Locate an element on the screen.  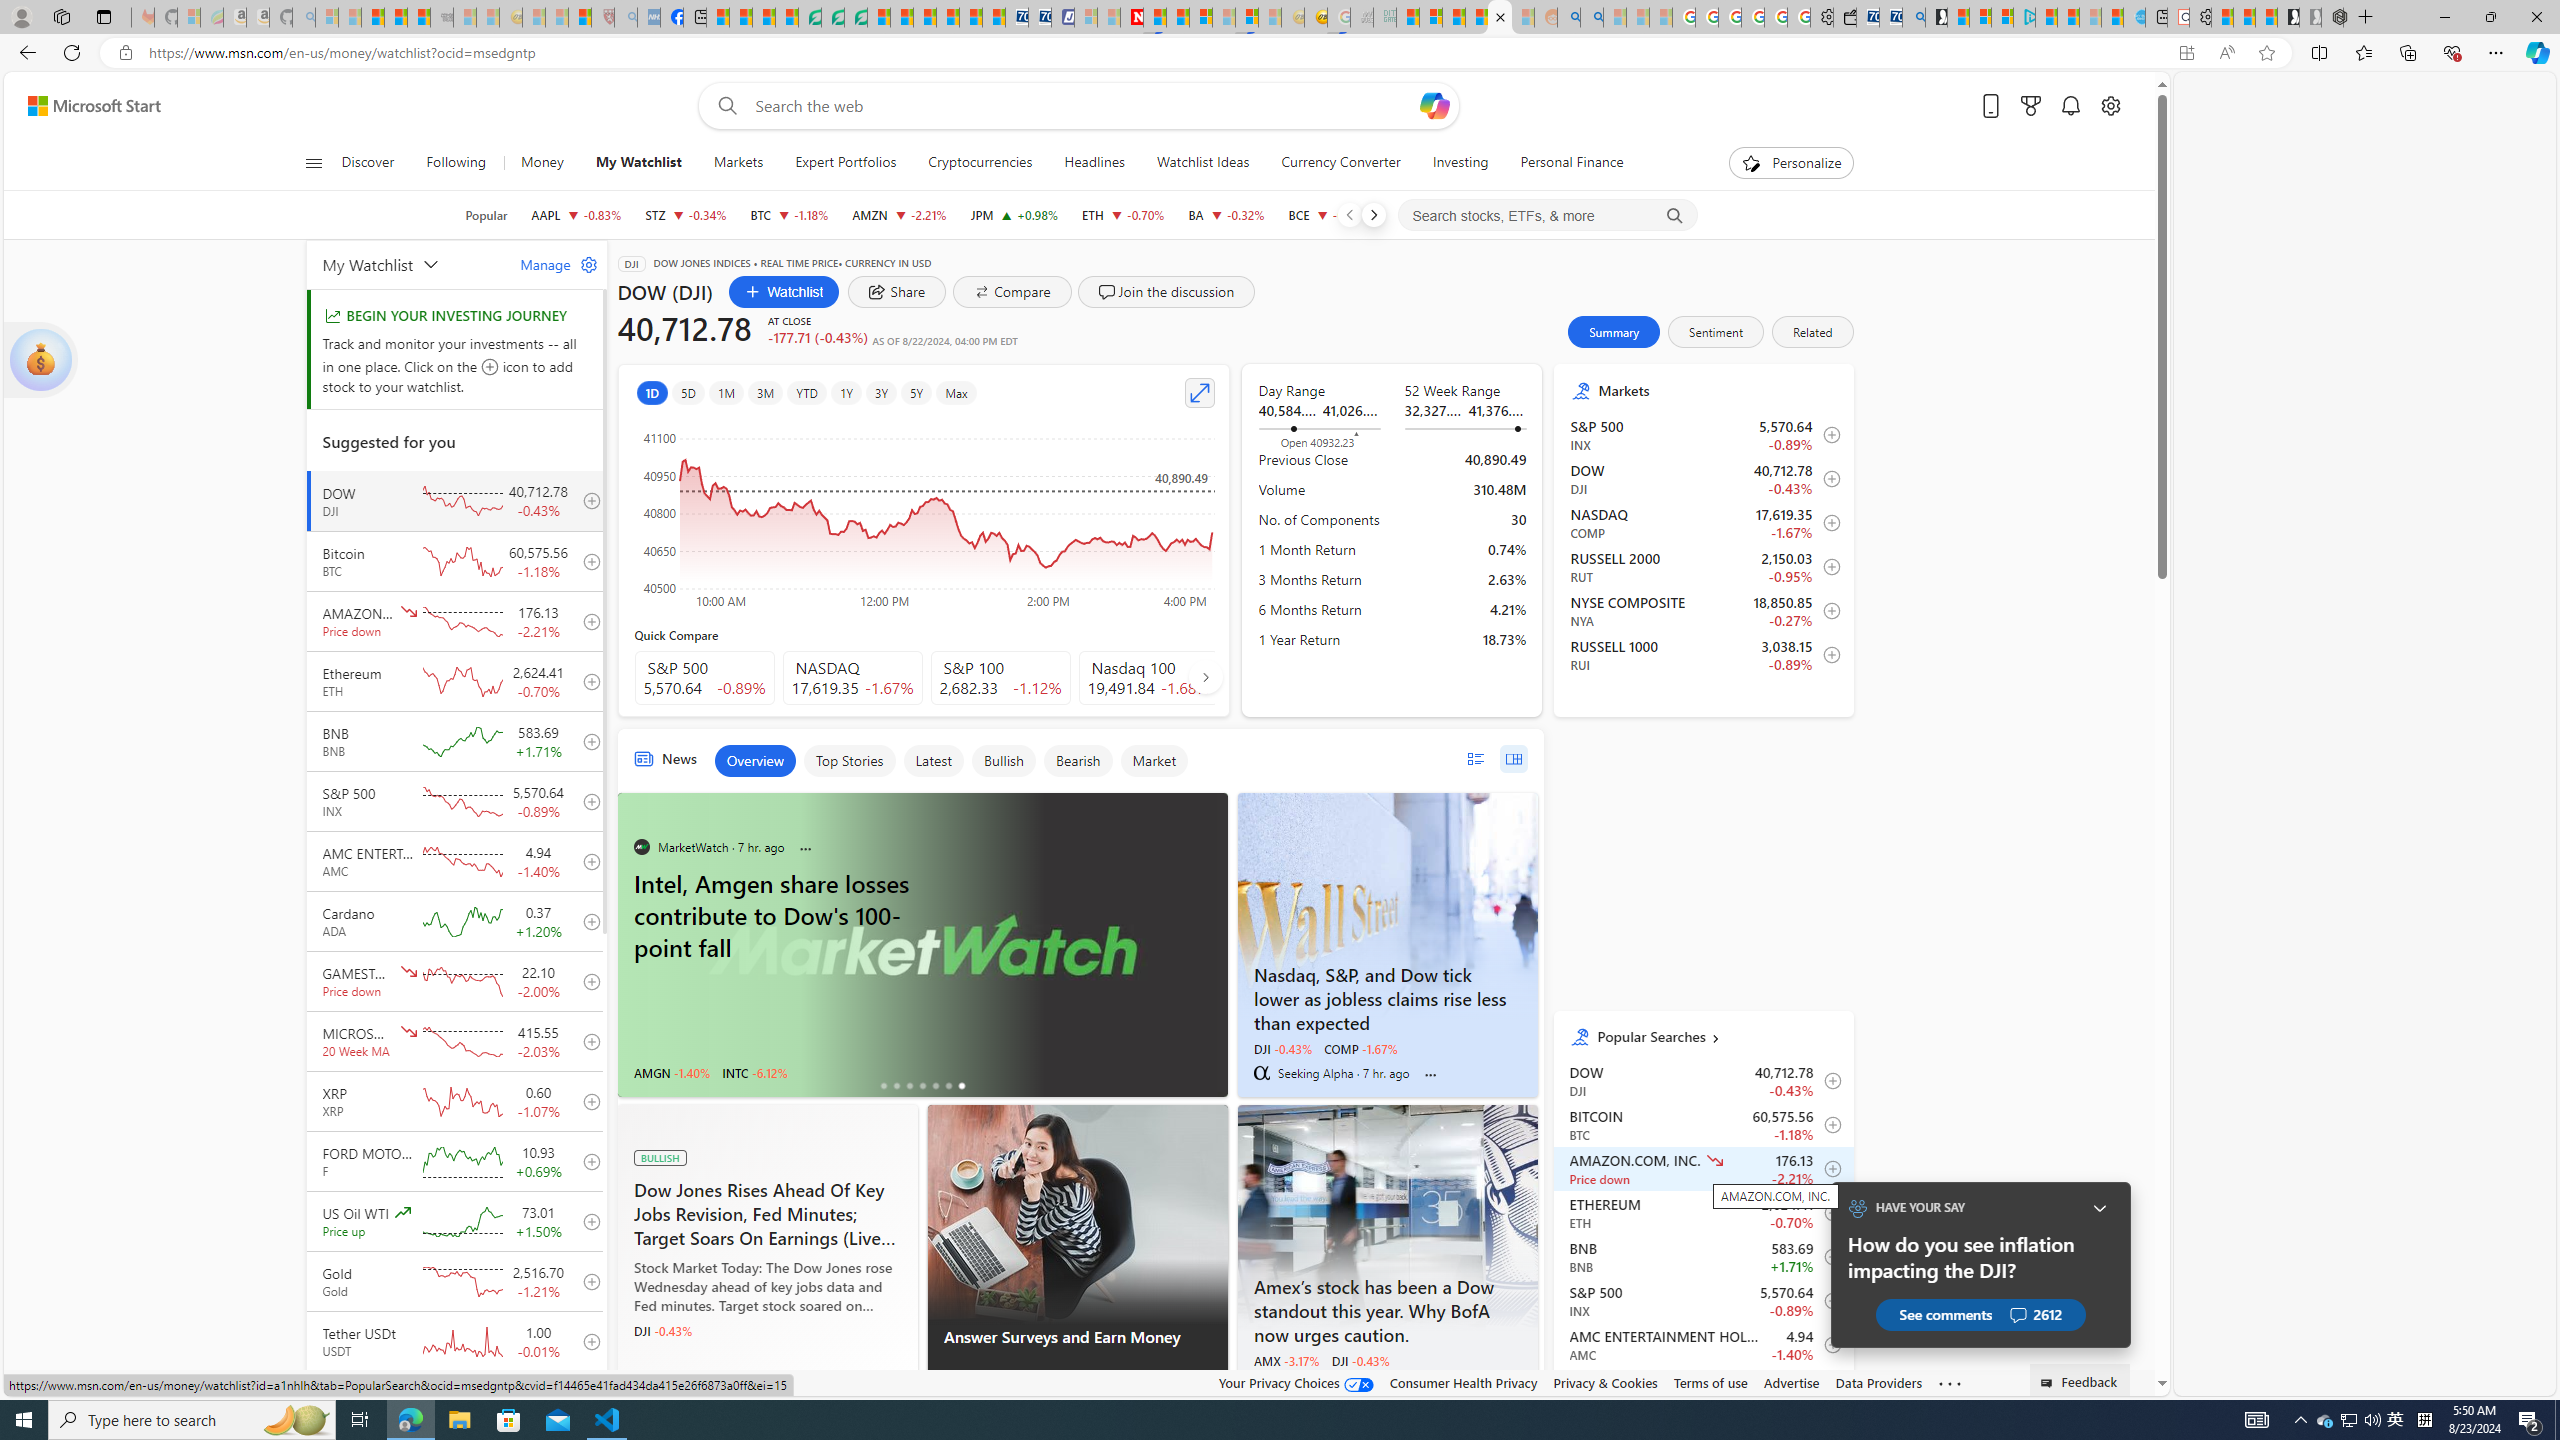
Answer Surveys and Earn Money is located at coordinates (1077, 1214).